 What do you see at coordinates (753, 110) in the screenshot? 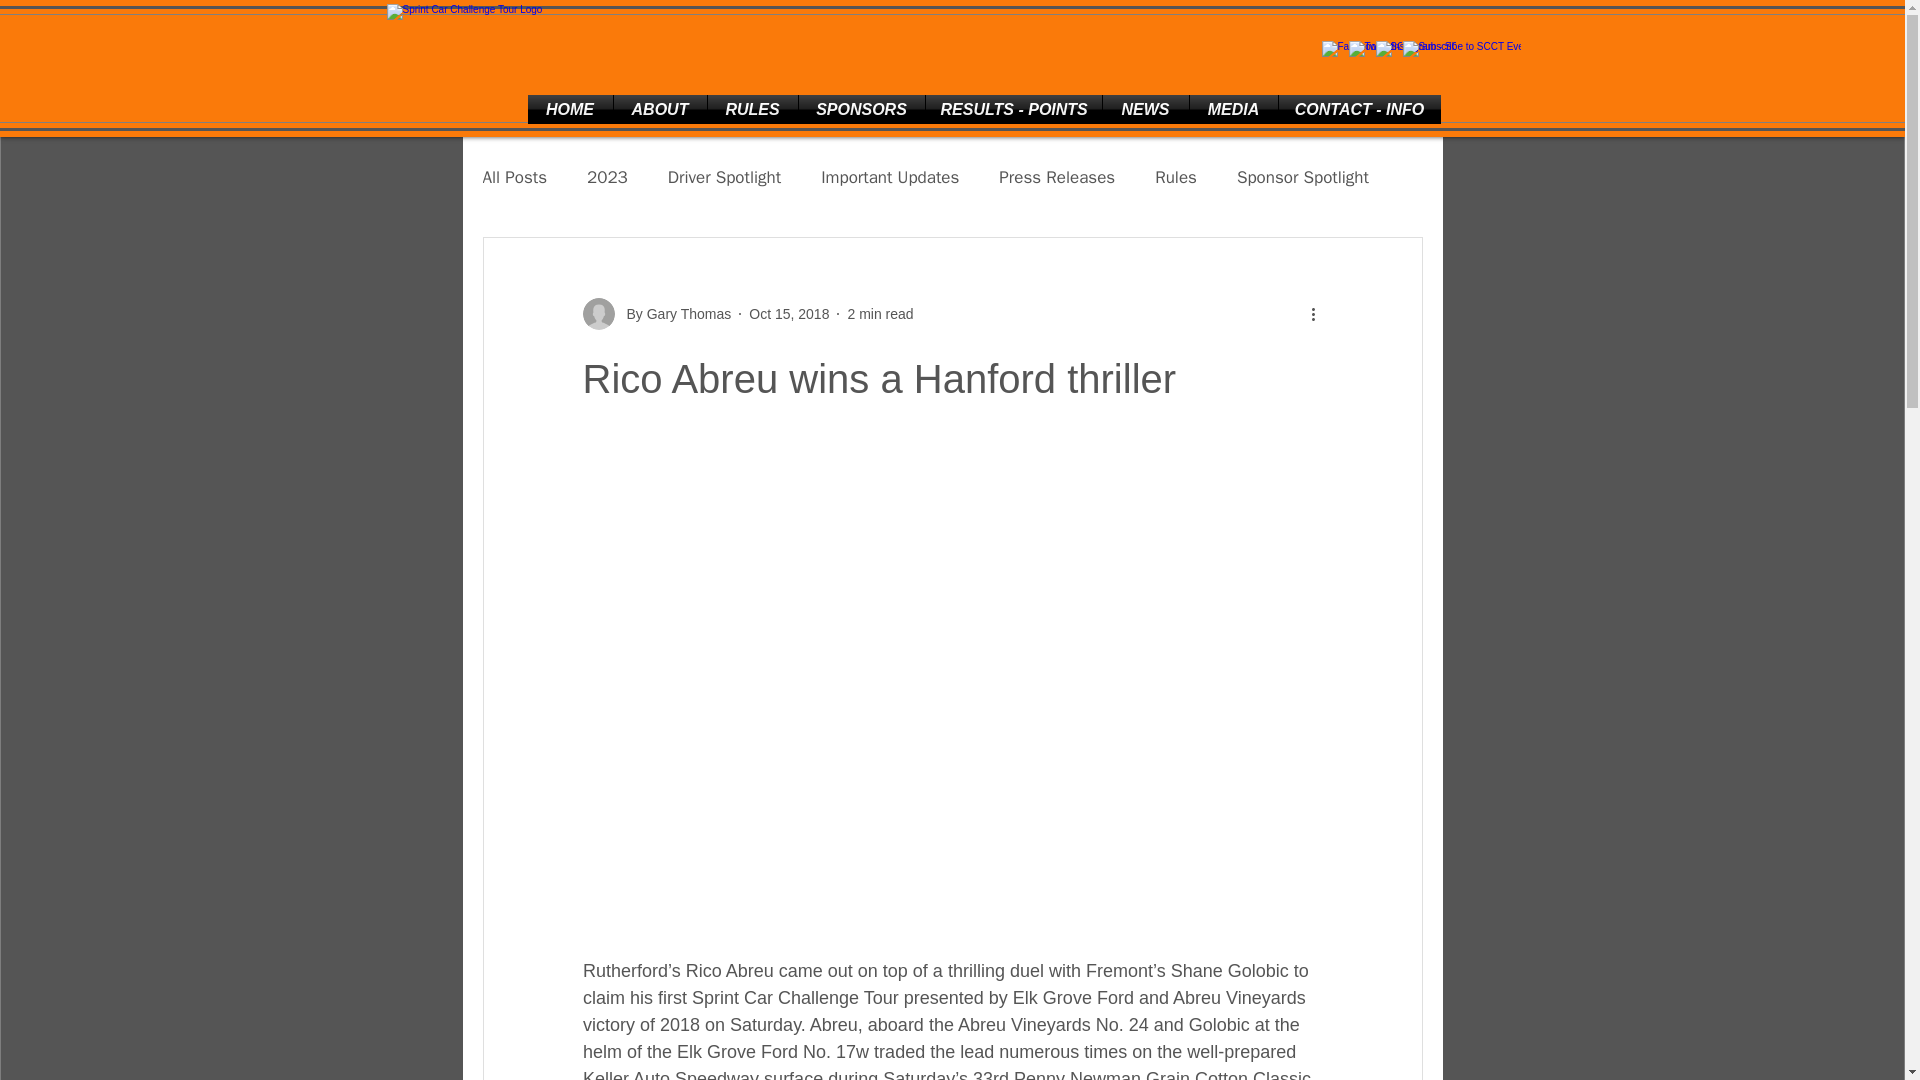
I see `RULES` at bounding box center [753, 110].